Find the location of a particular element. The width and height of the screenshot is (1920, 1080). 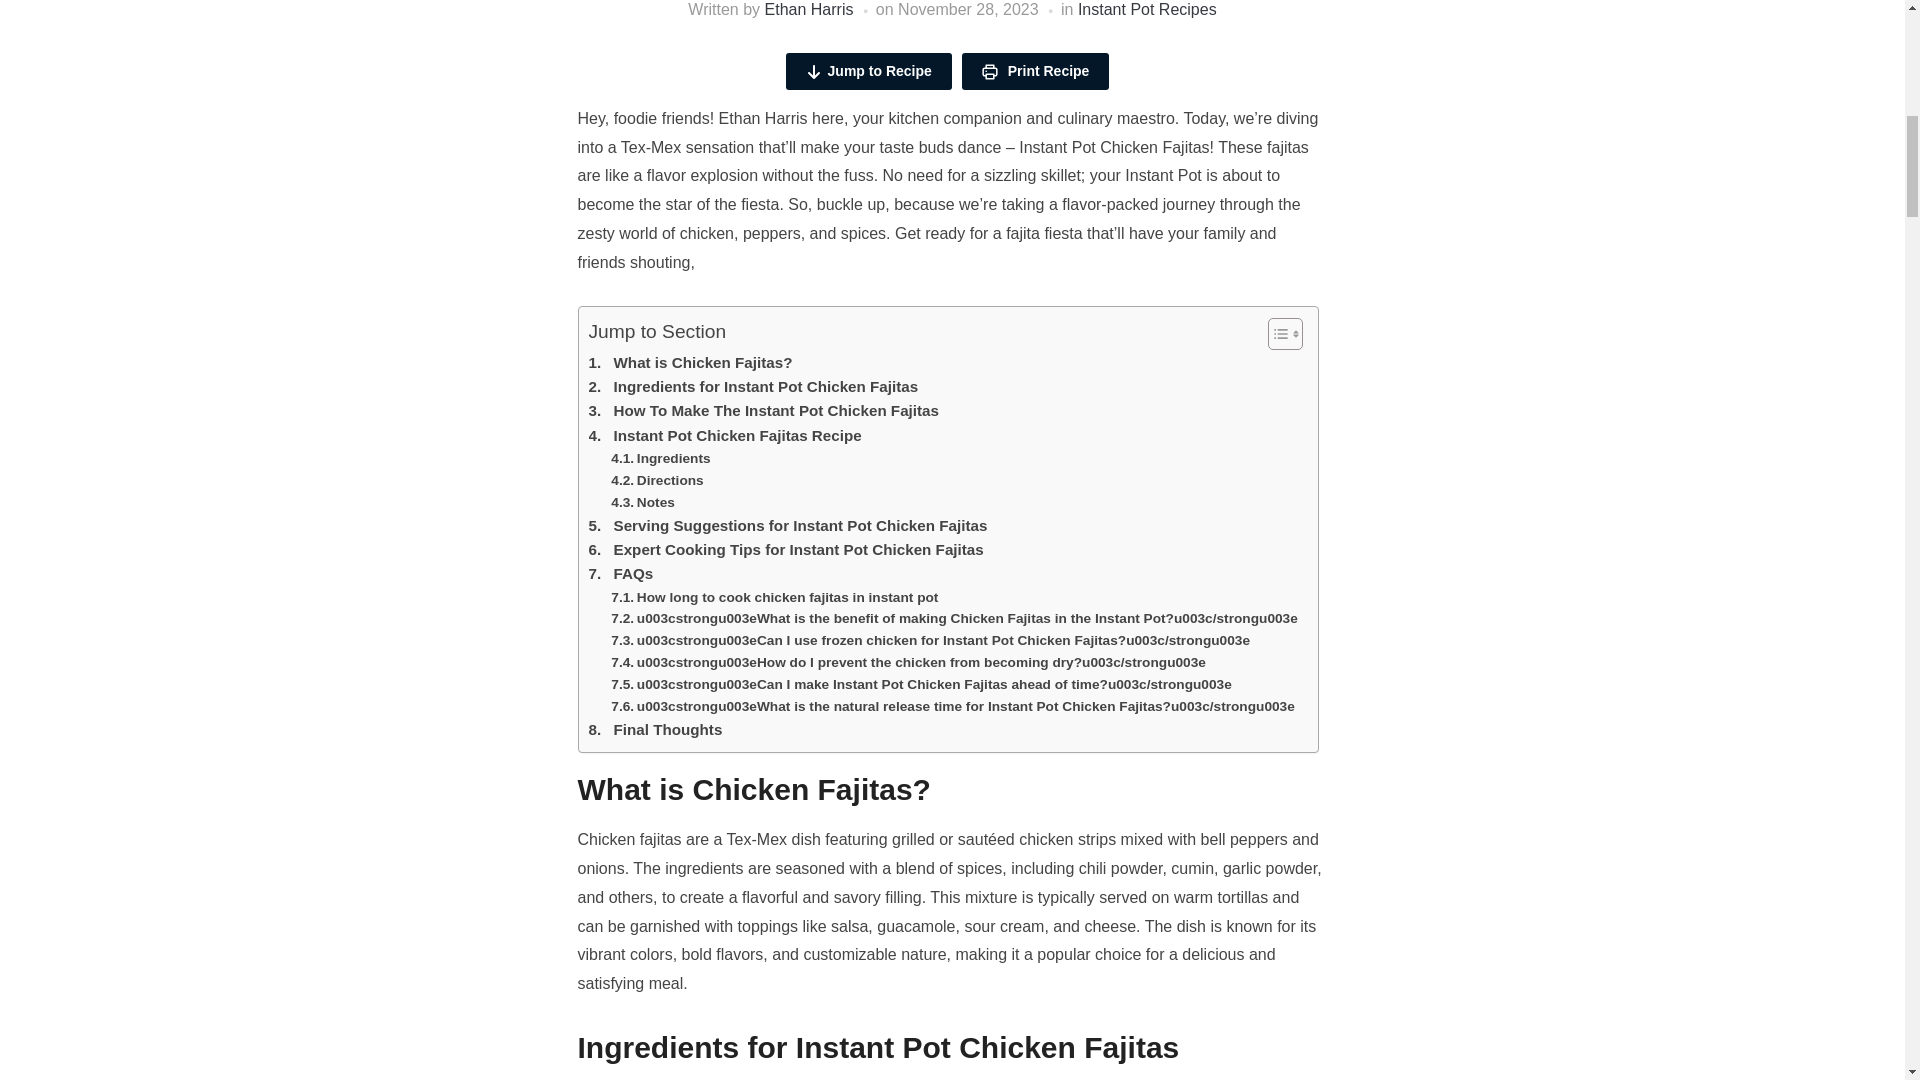

Ethan Harris is located at coordinates (809, 10).